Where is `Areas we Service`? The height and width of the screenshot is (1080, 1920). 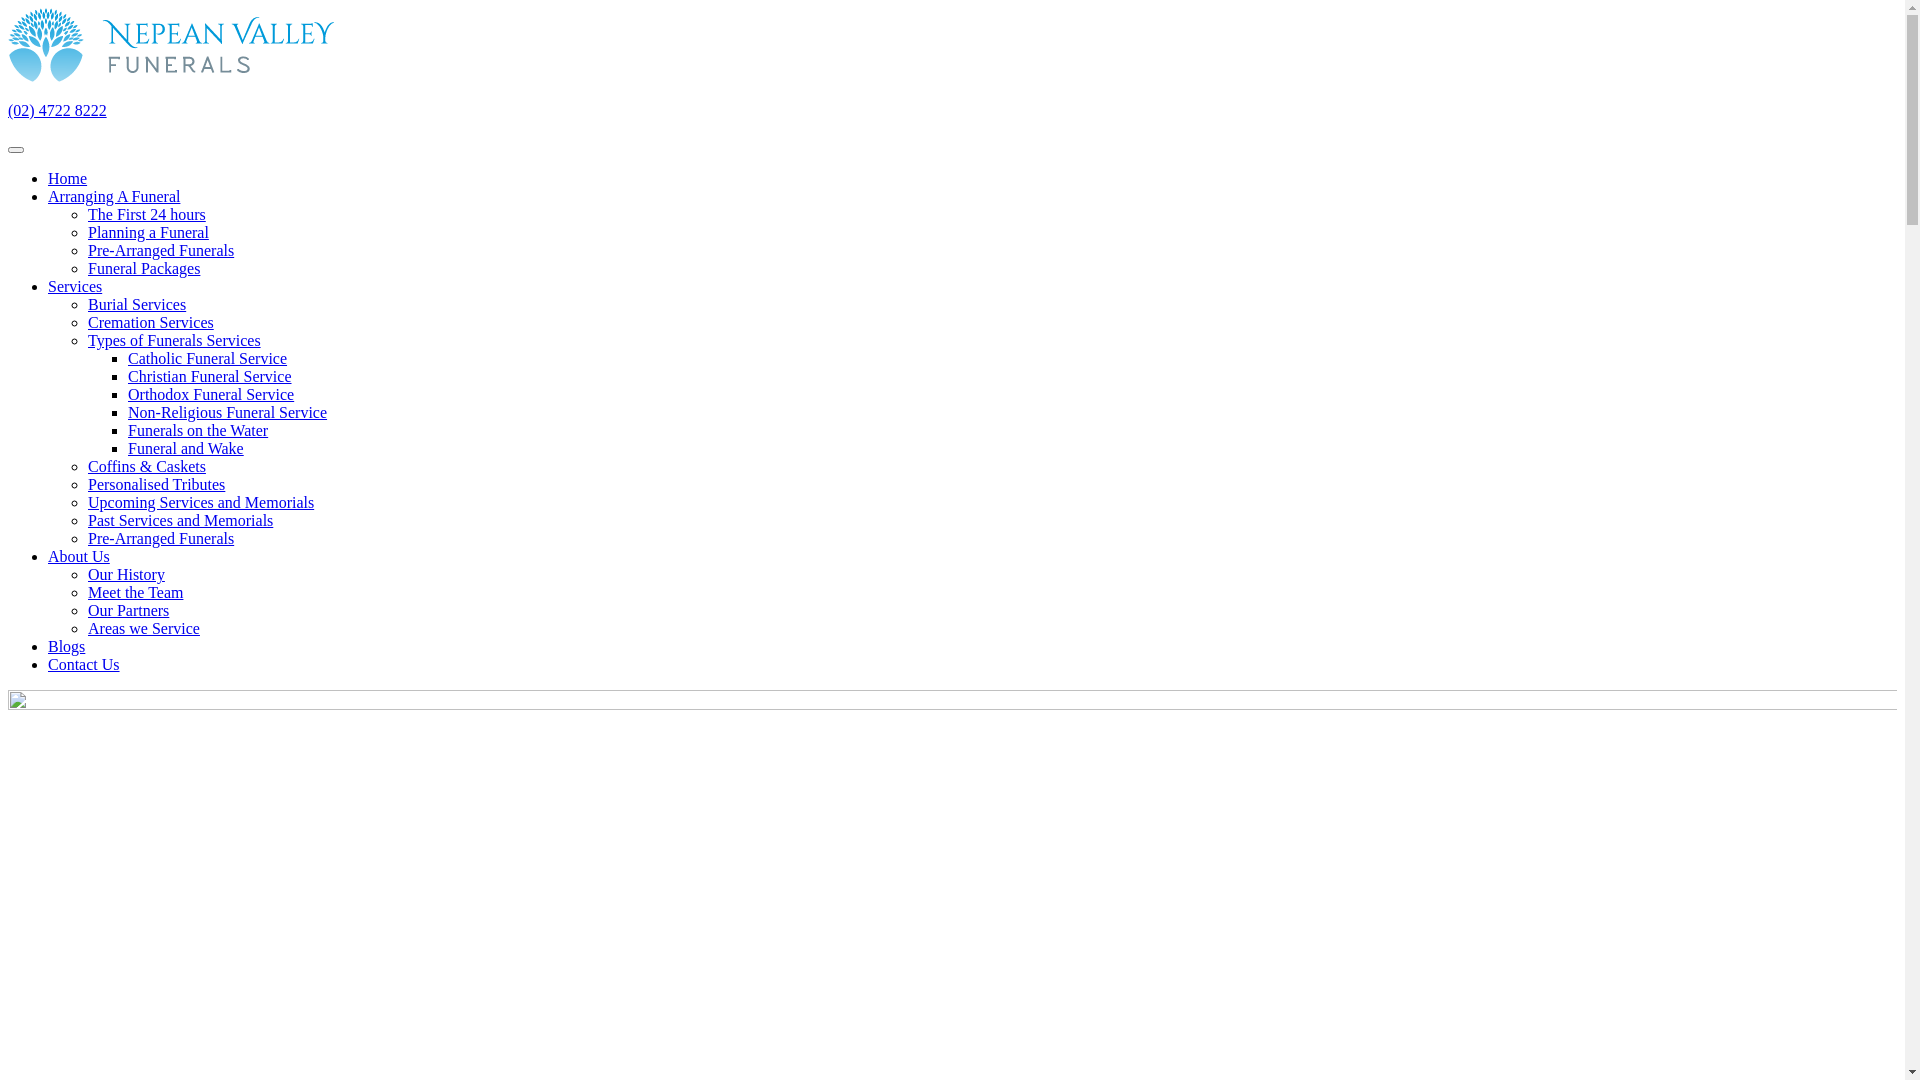
Areas we Service is located at coordinates (144, 628).